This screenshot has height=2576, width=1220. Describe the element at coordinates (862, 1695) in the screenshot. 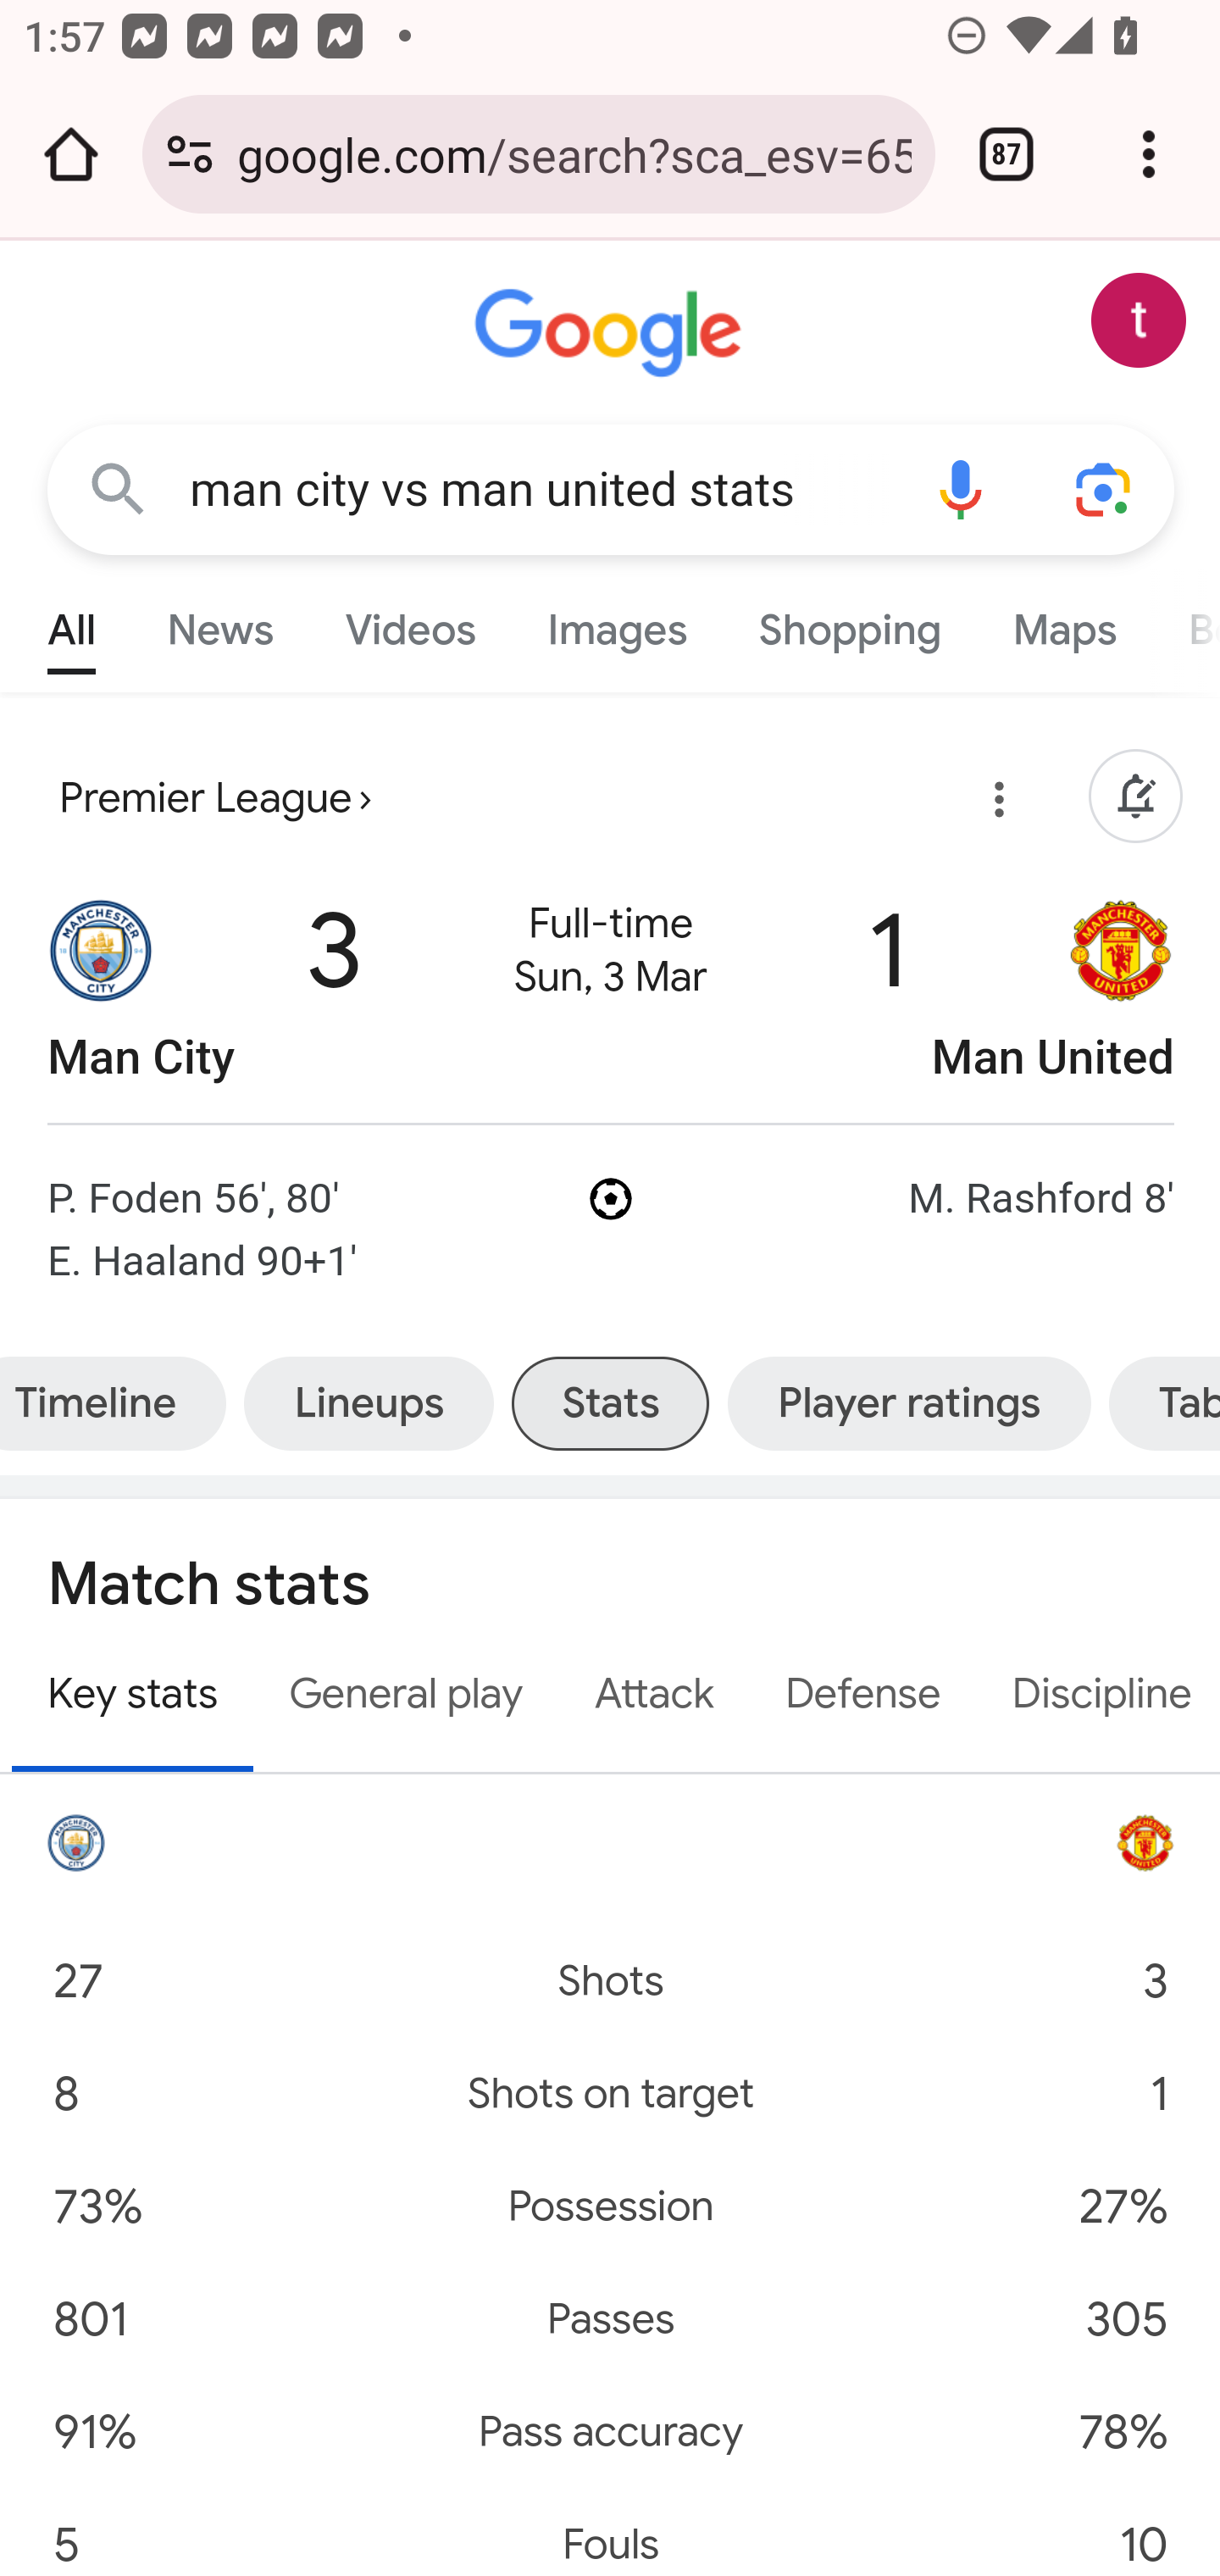

I see `Defense` at that location.